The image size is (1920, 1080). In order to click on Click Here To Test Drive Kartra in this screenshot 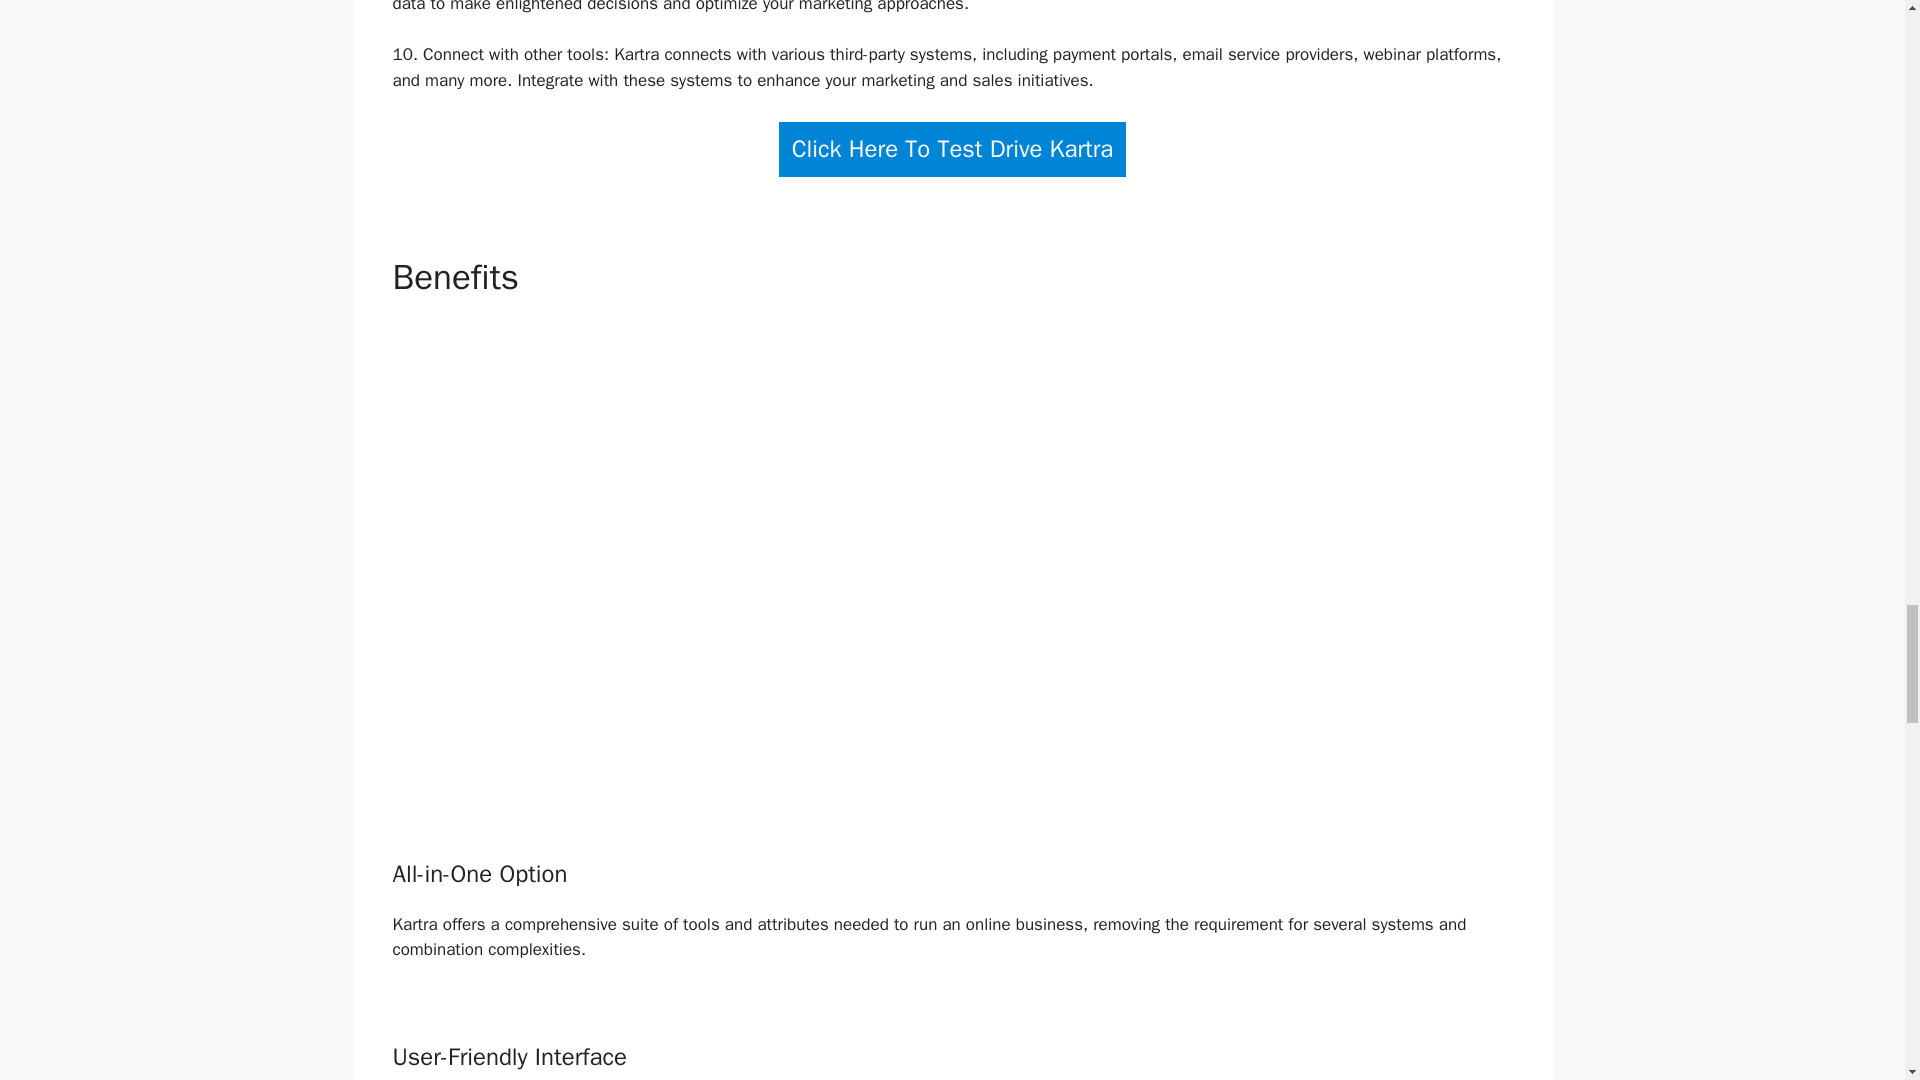, I will do `click(953, 150)`.